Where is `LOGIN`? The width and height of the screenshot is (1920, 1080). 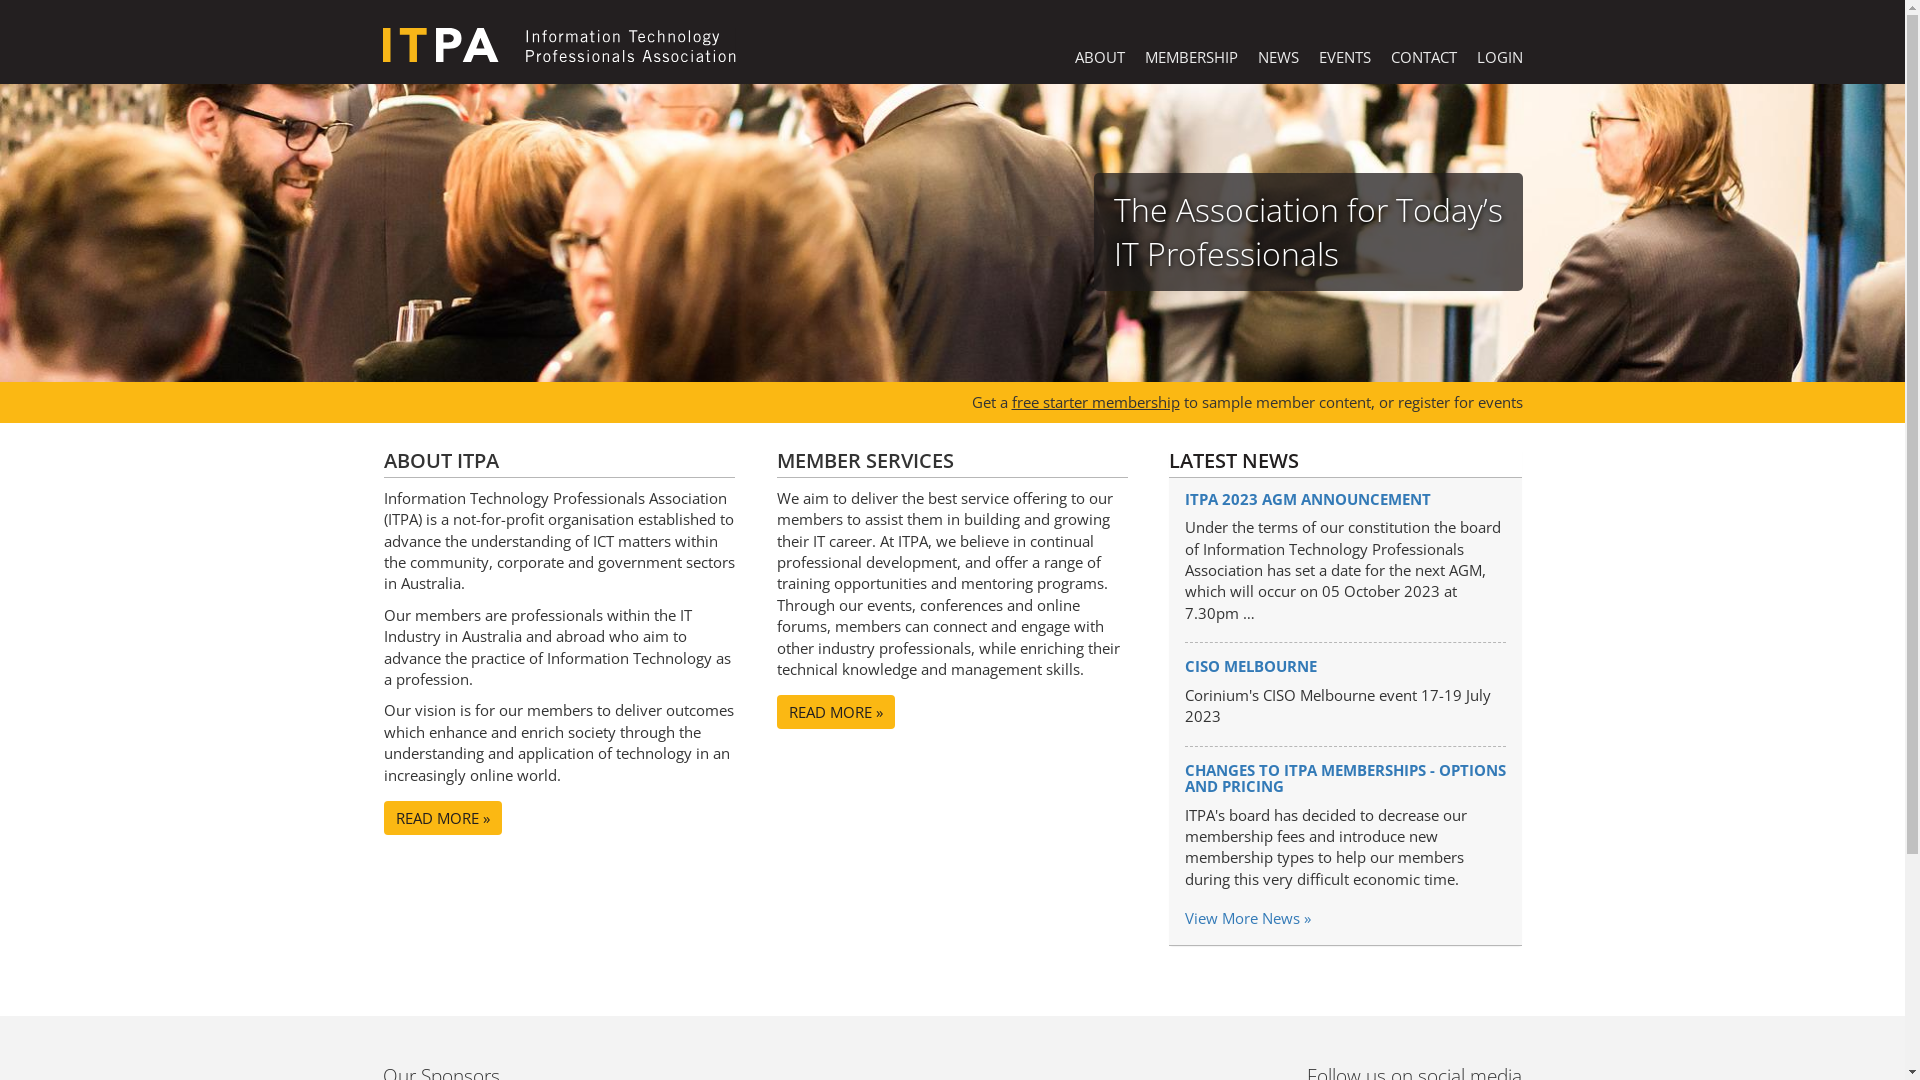
LOGIN is located at coordinates (1499, 58).